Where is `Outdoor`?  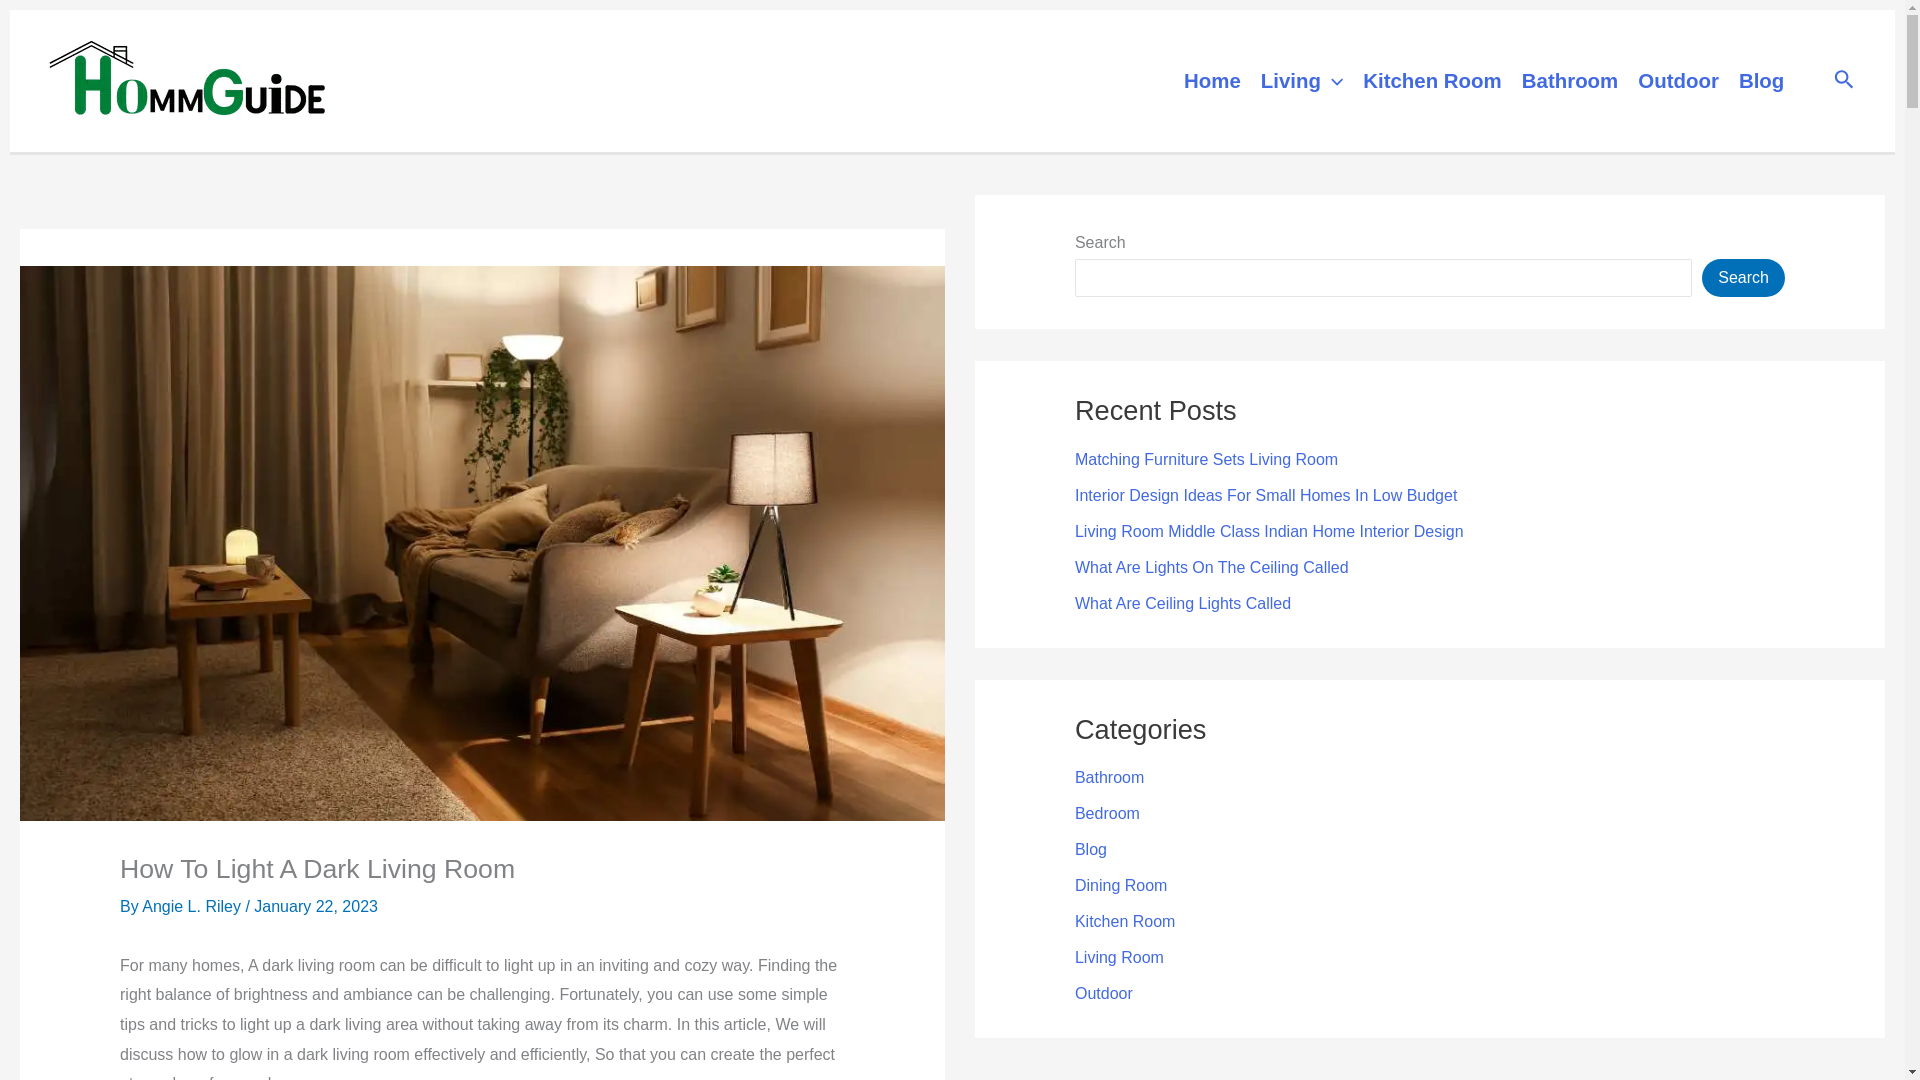
Outdoor is located at coordinates (1104, 993).